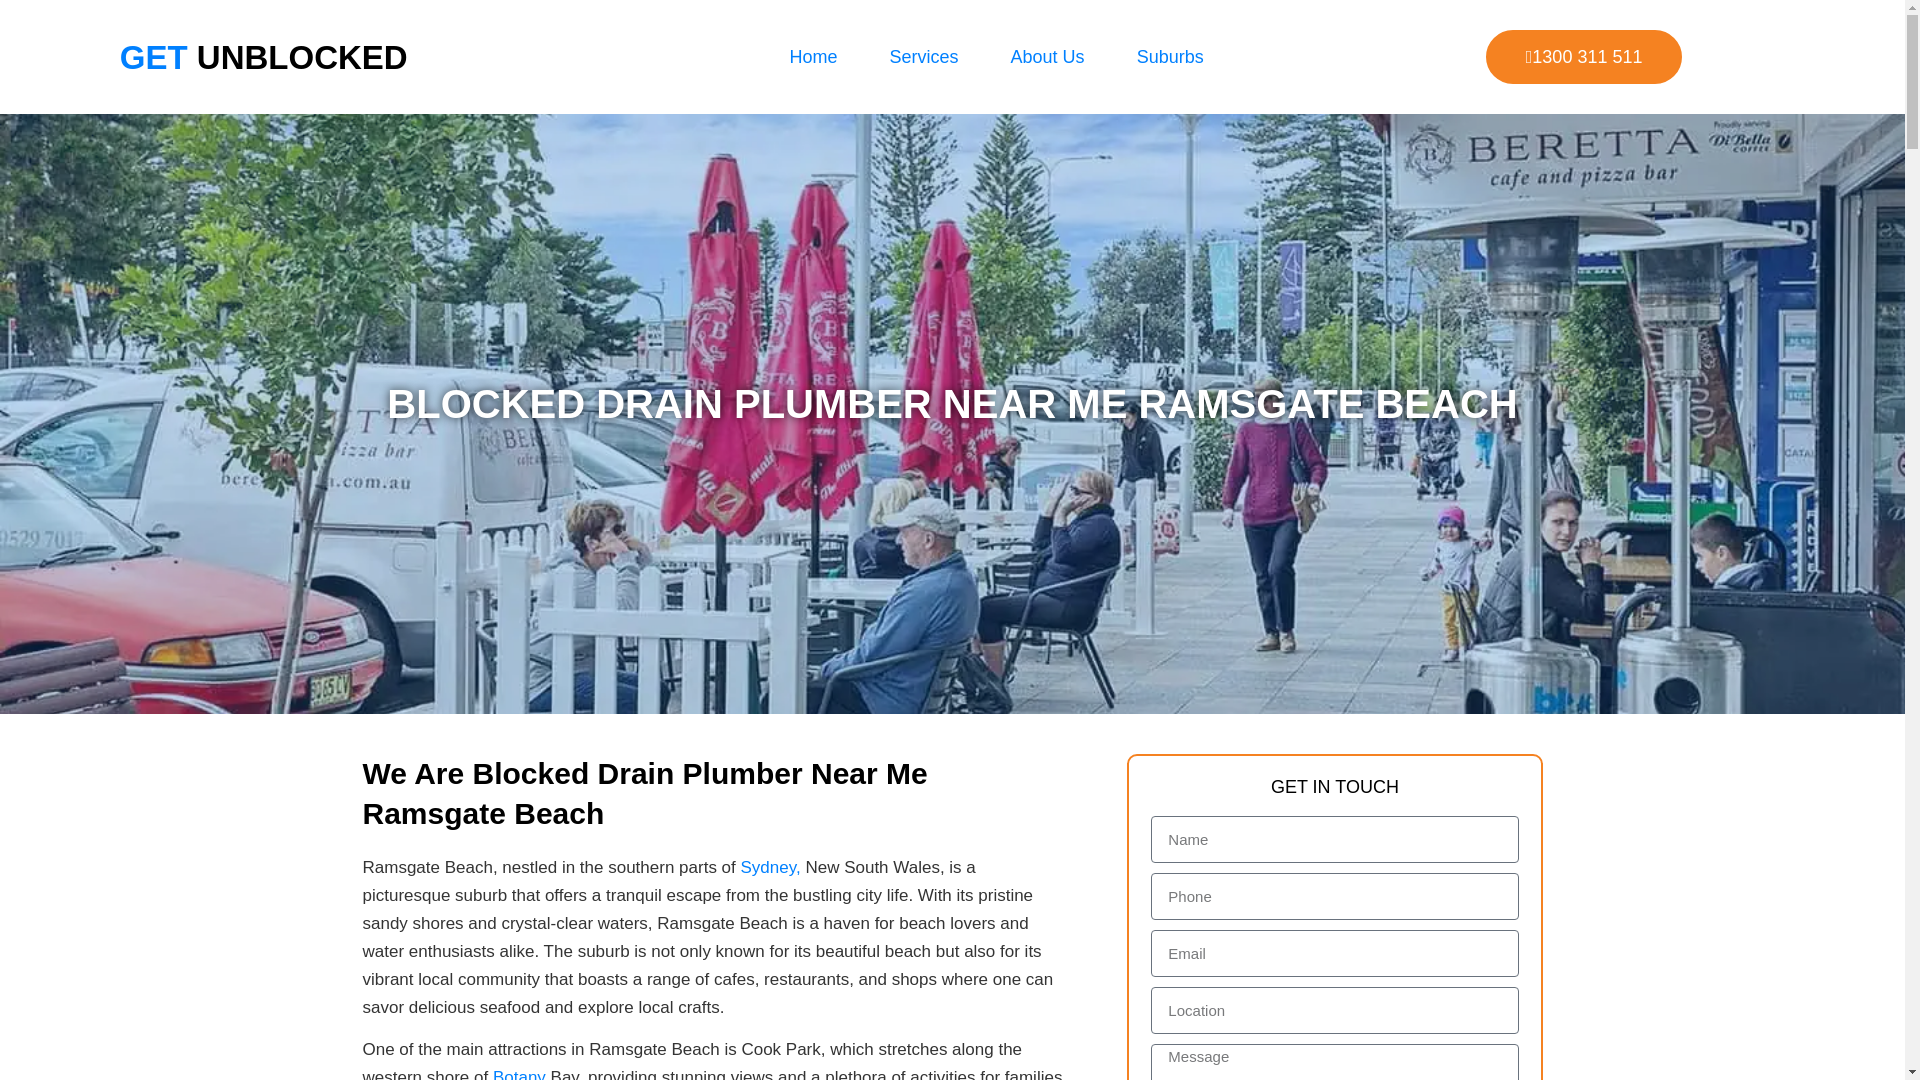 This screenshot has height=1080, width=1920. Describe the element at coordinates (924, 56) in the screenshot. I see `Services` at that location.